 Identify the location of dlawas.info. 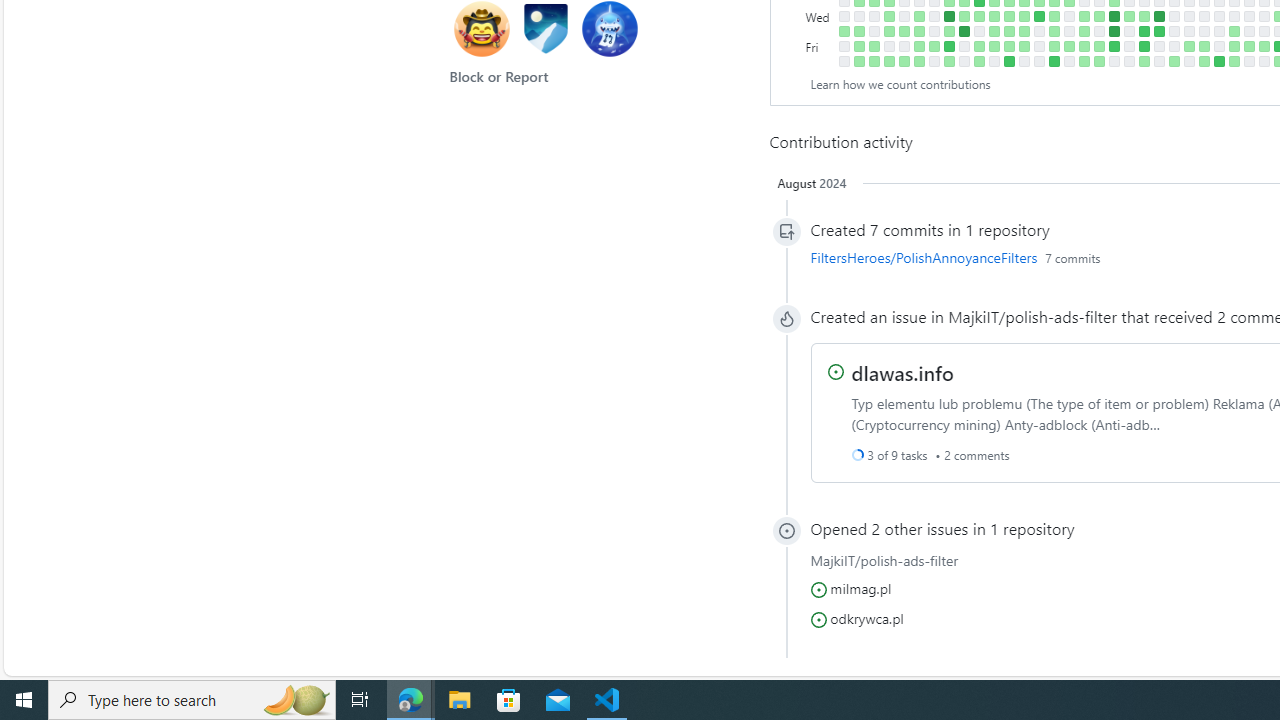
(902, 371).